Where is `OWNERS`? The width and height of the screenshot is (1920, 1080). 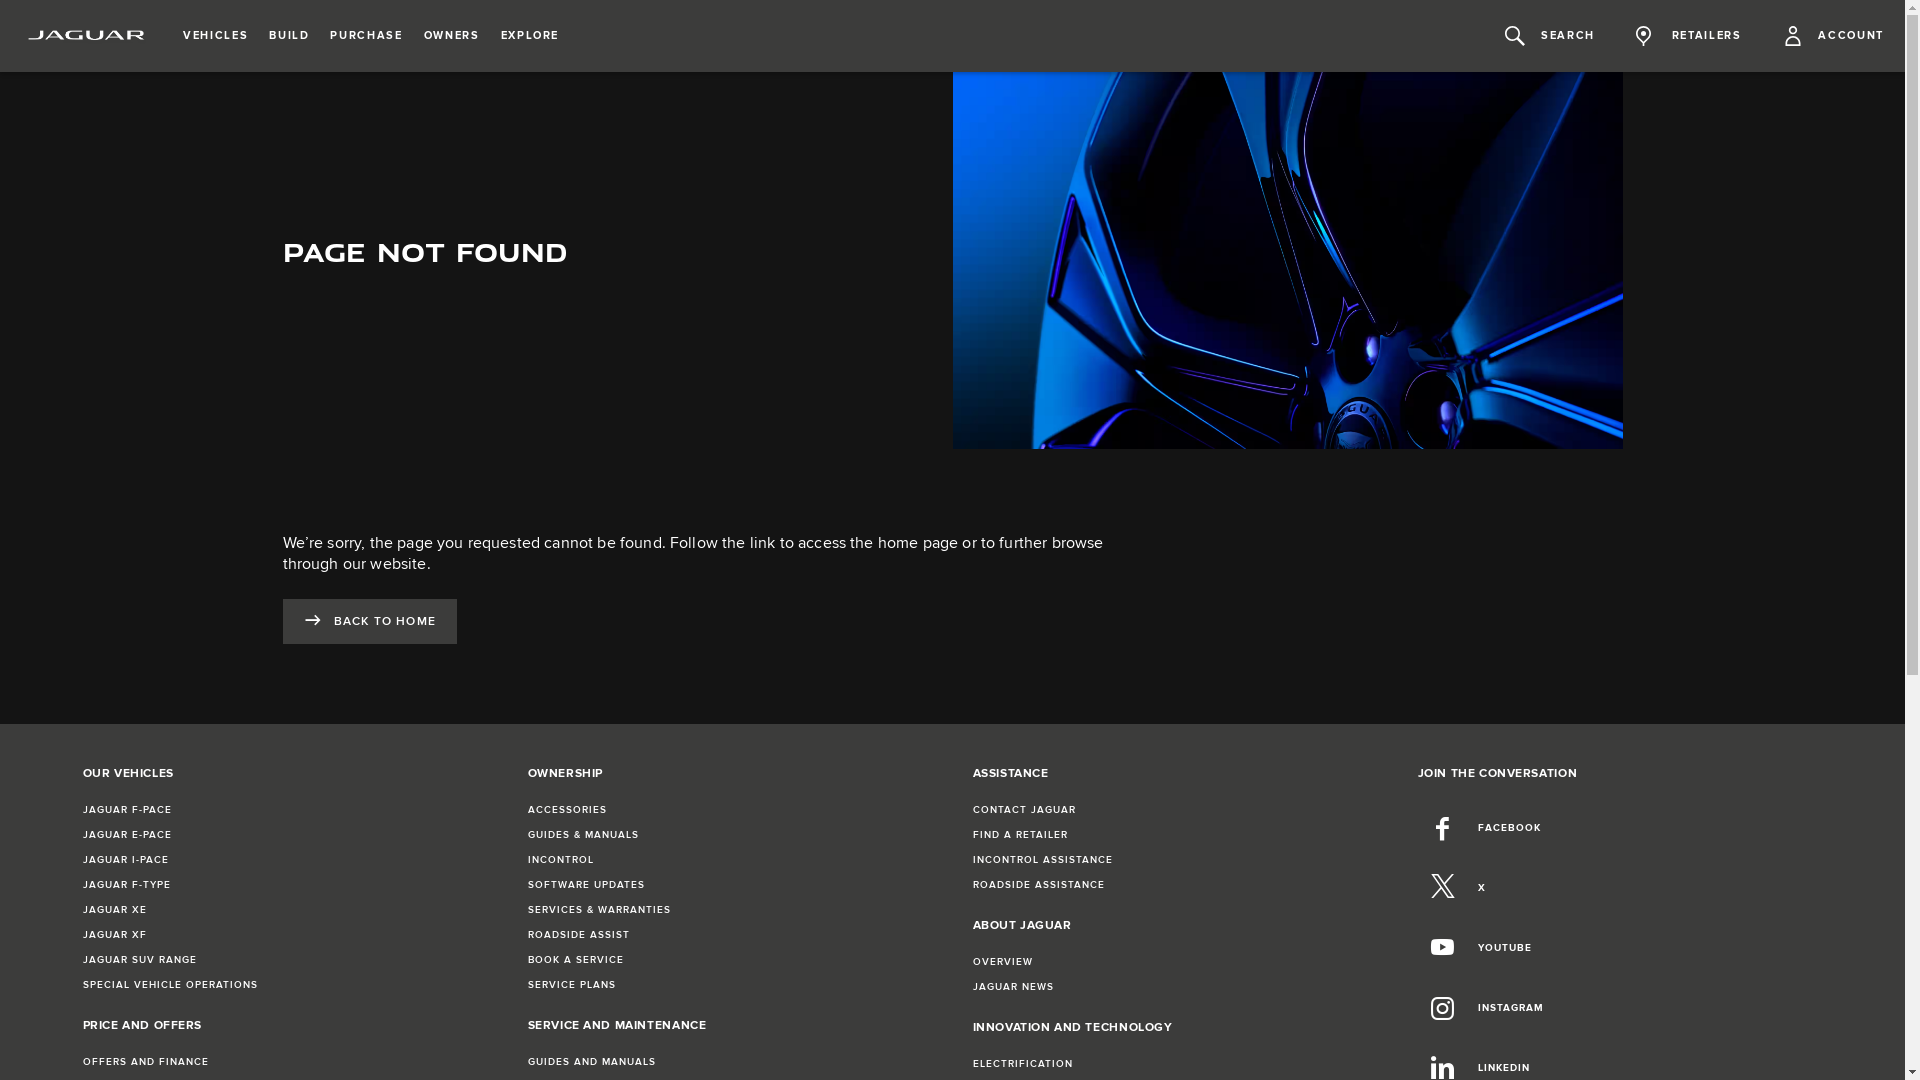
OWNERS is located at coordinates (452, 36).